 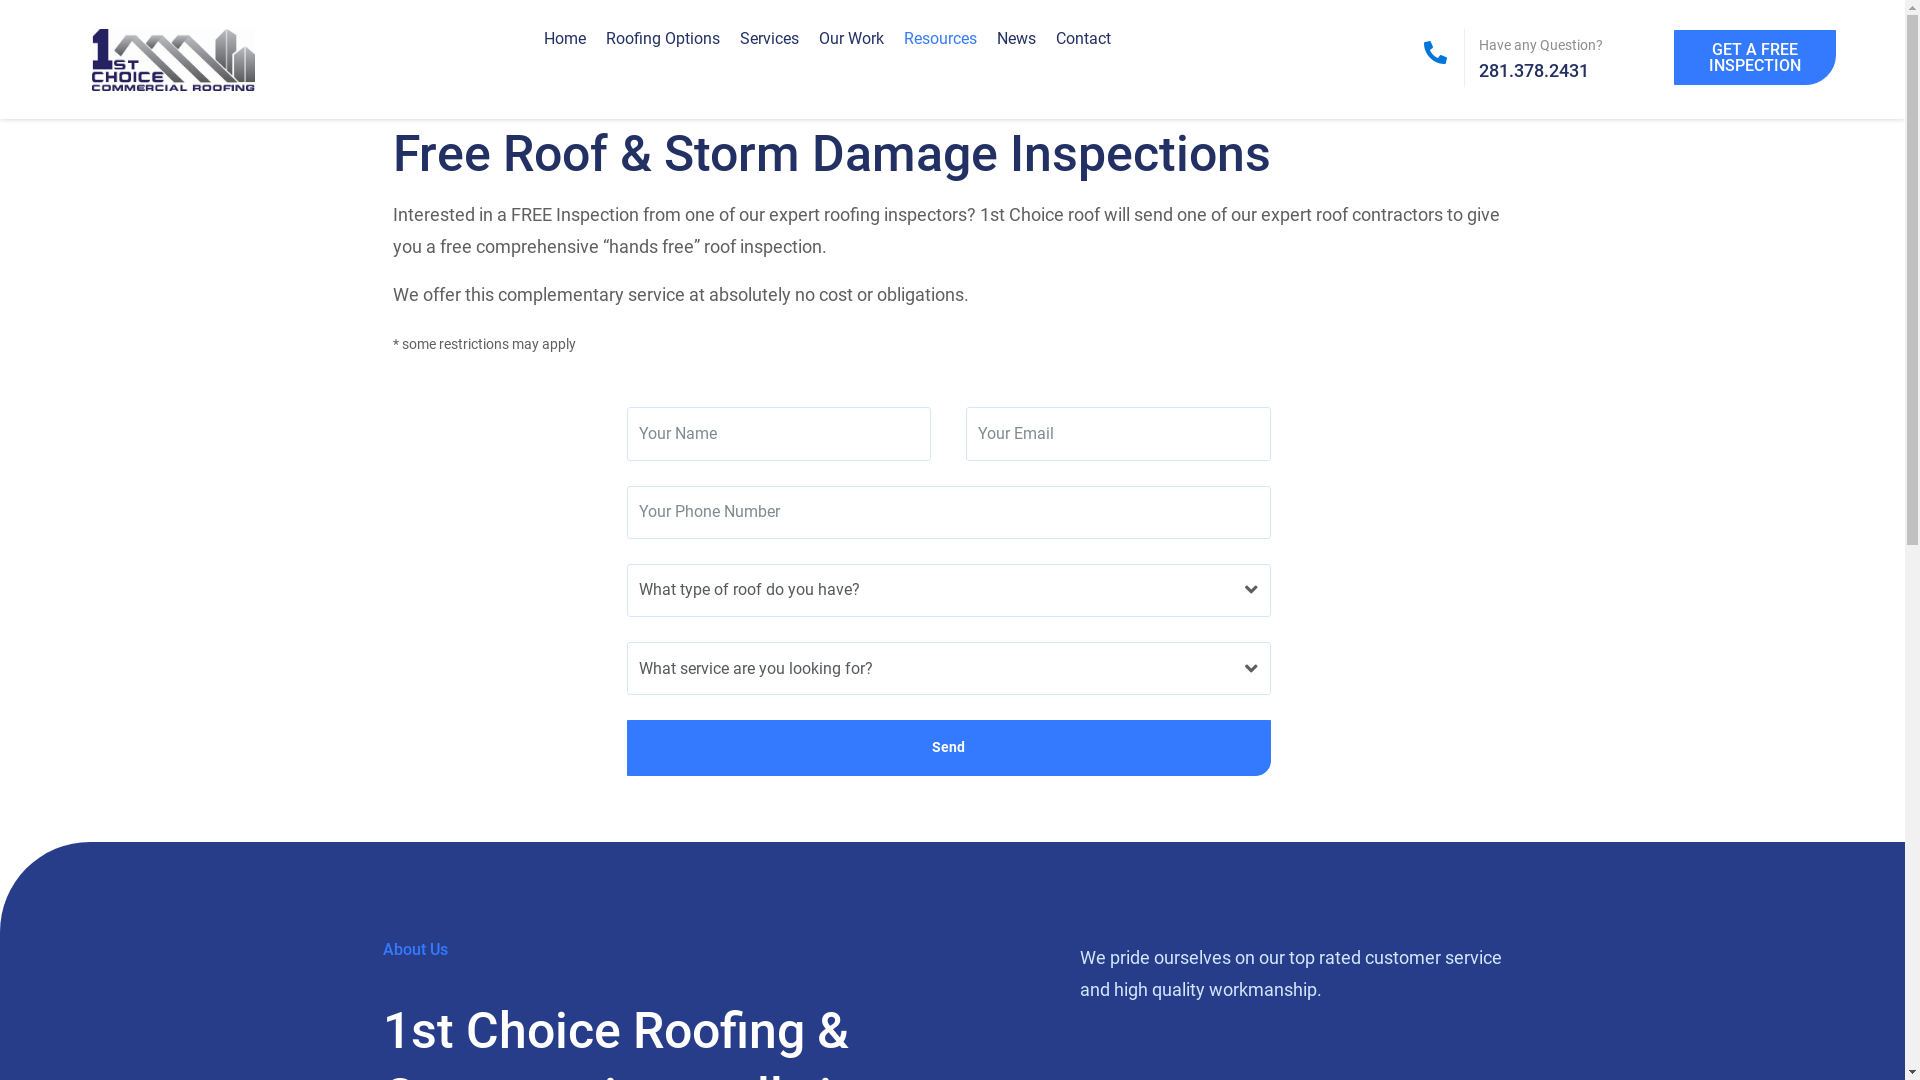 What do you see at coordinates (852, 38) in the screenshot?
I see `Our Work` at bounding box center [852, 38].